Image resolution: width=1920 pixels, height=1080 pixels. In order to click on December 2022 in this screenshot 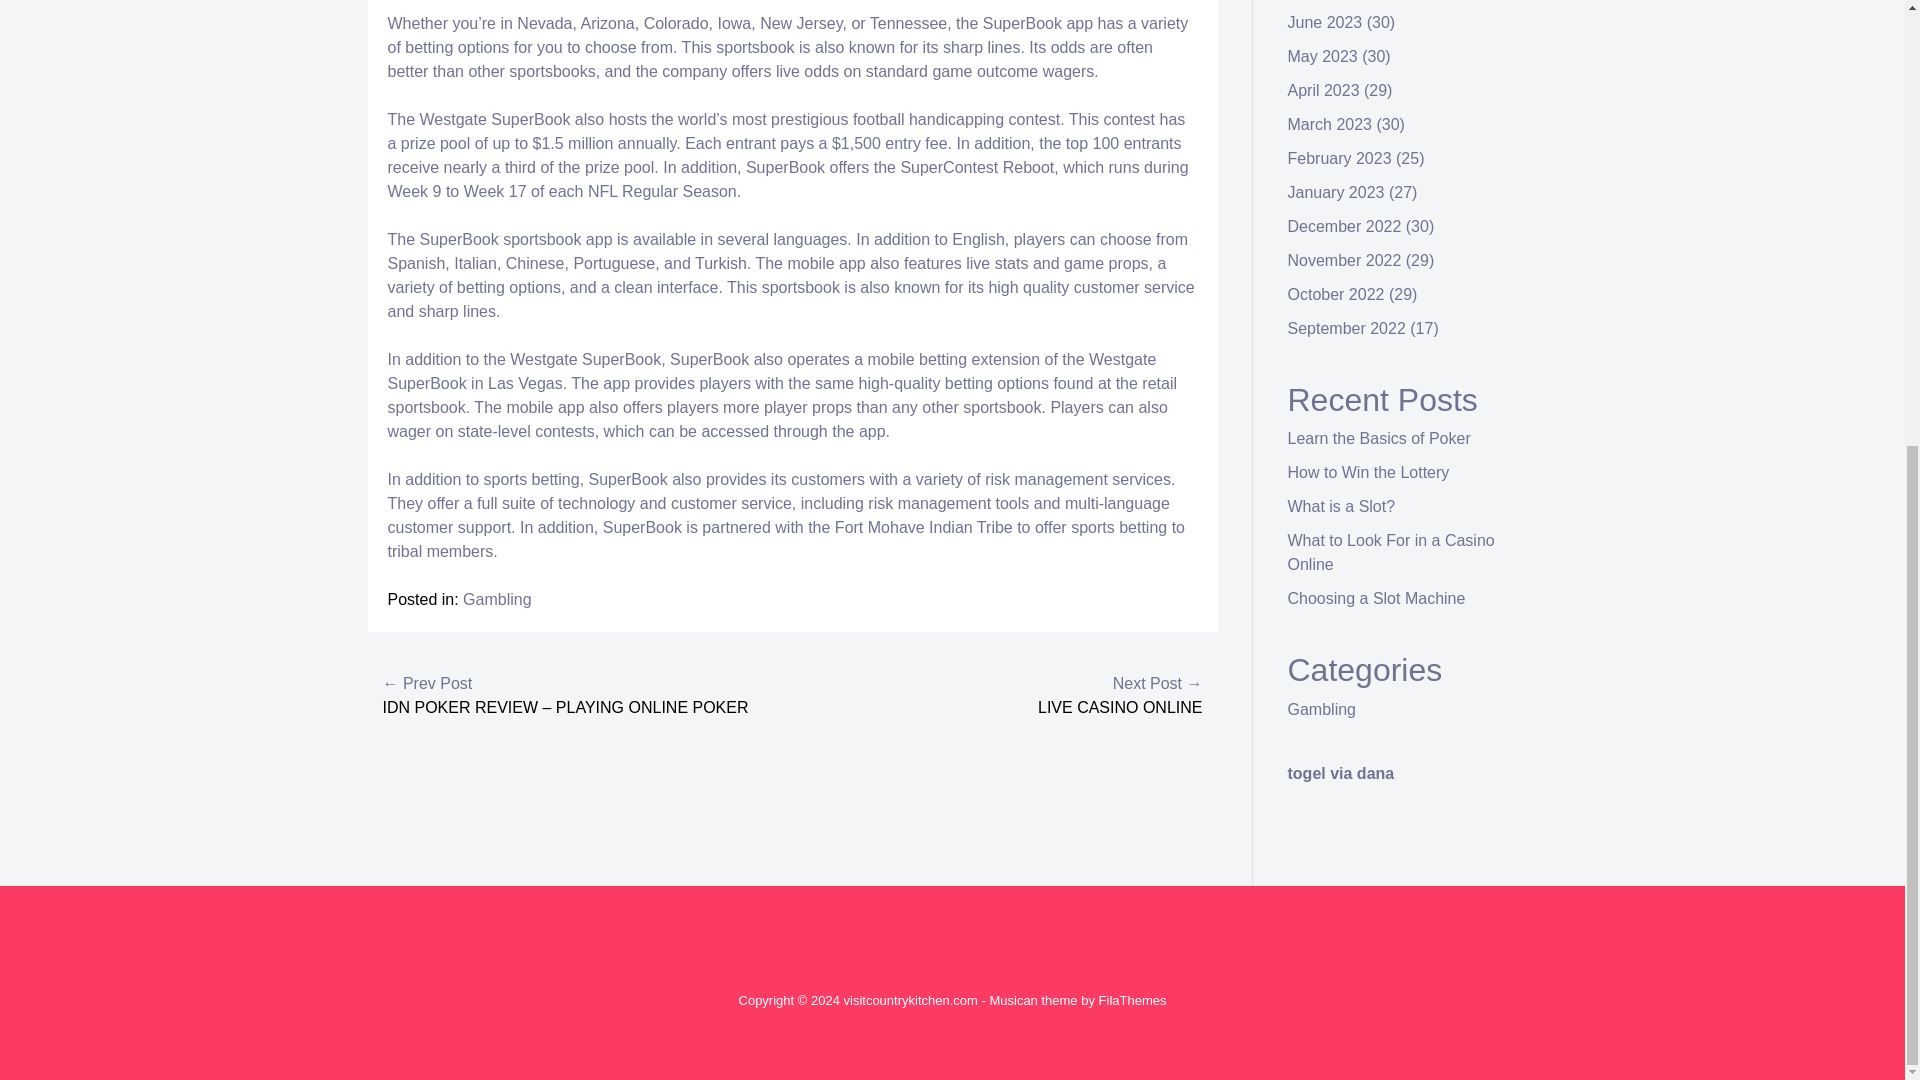, I will do `click(1344, 226)`.